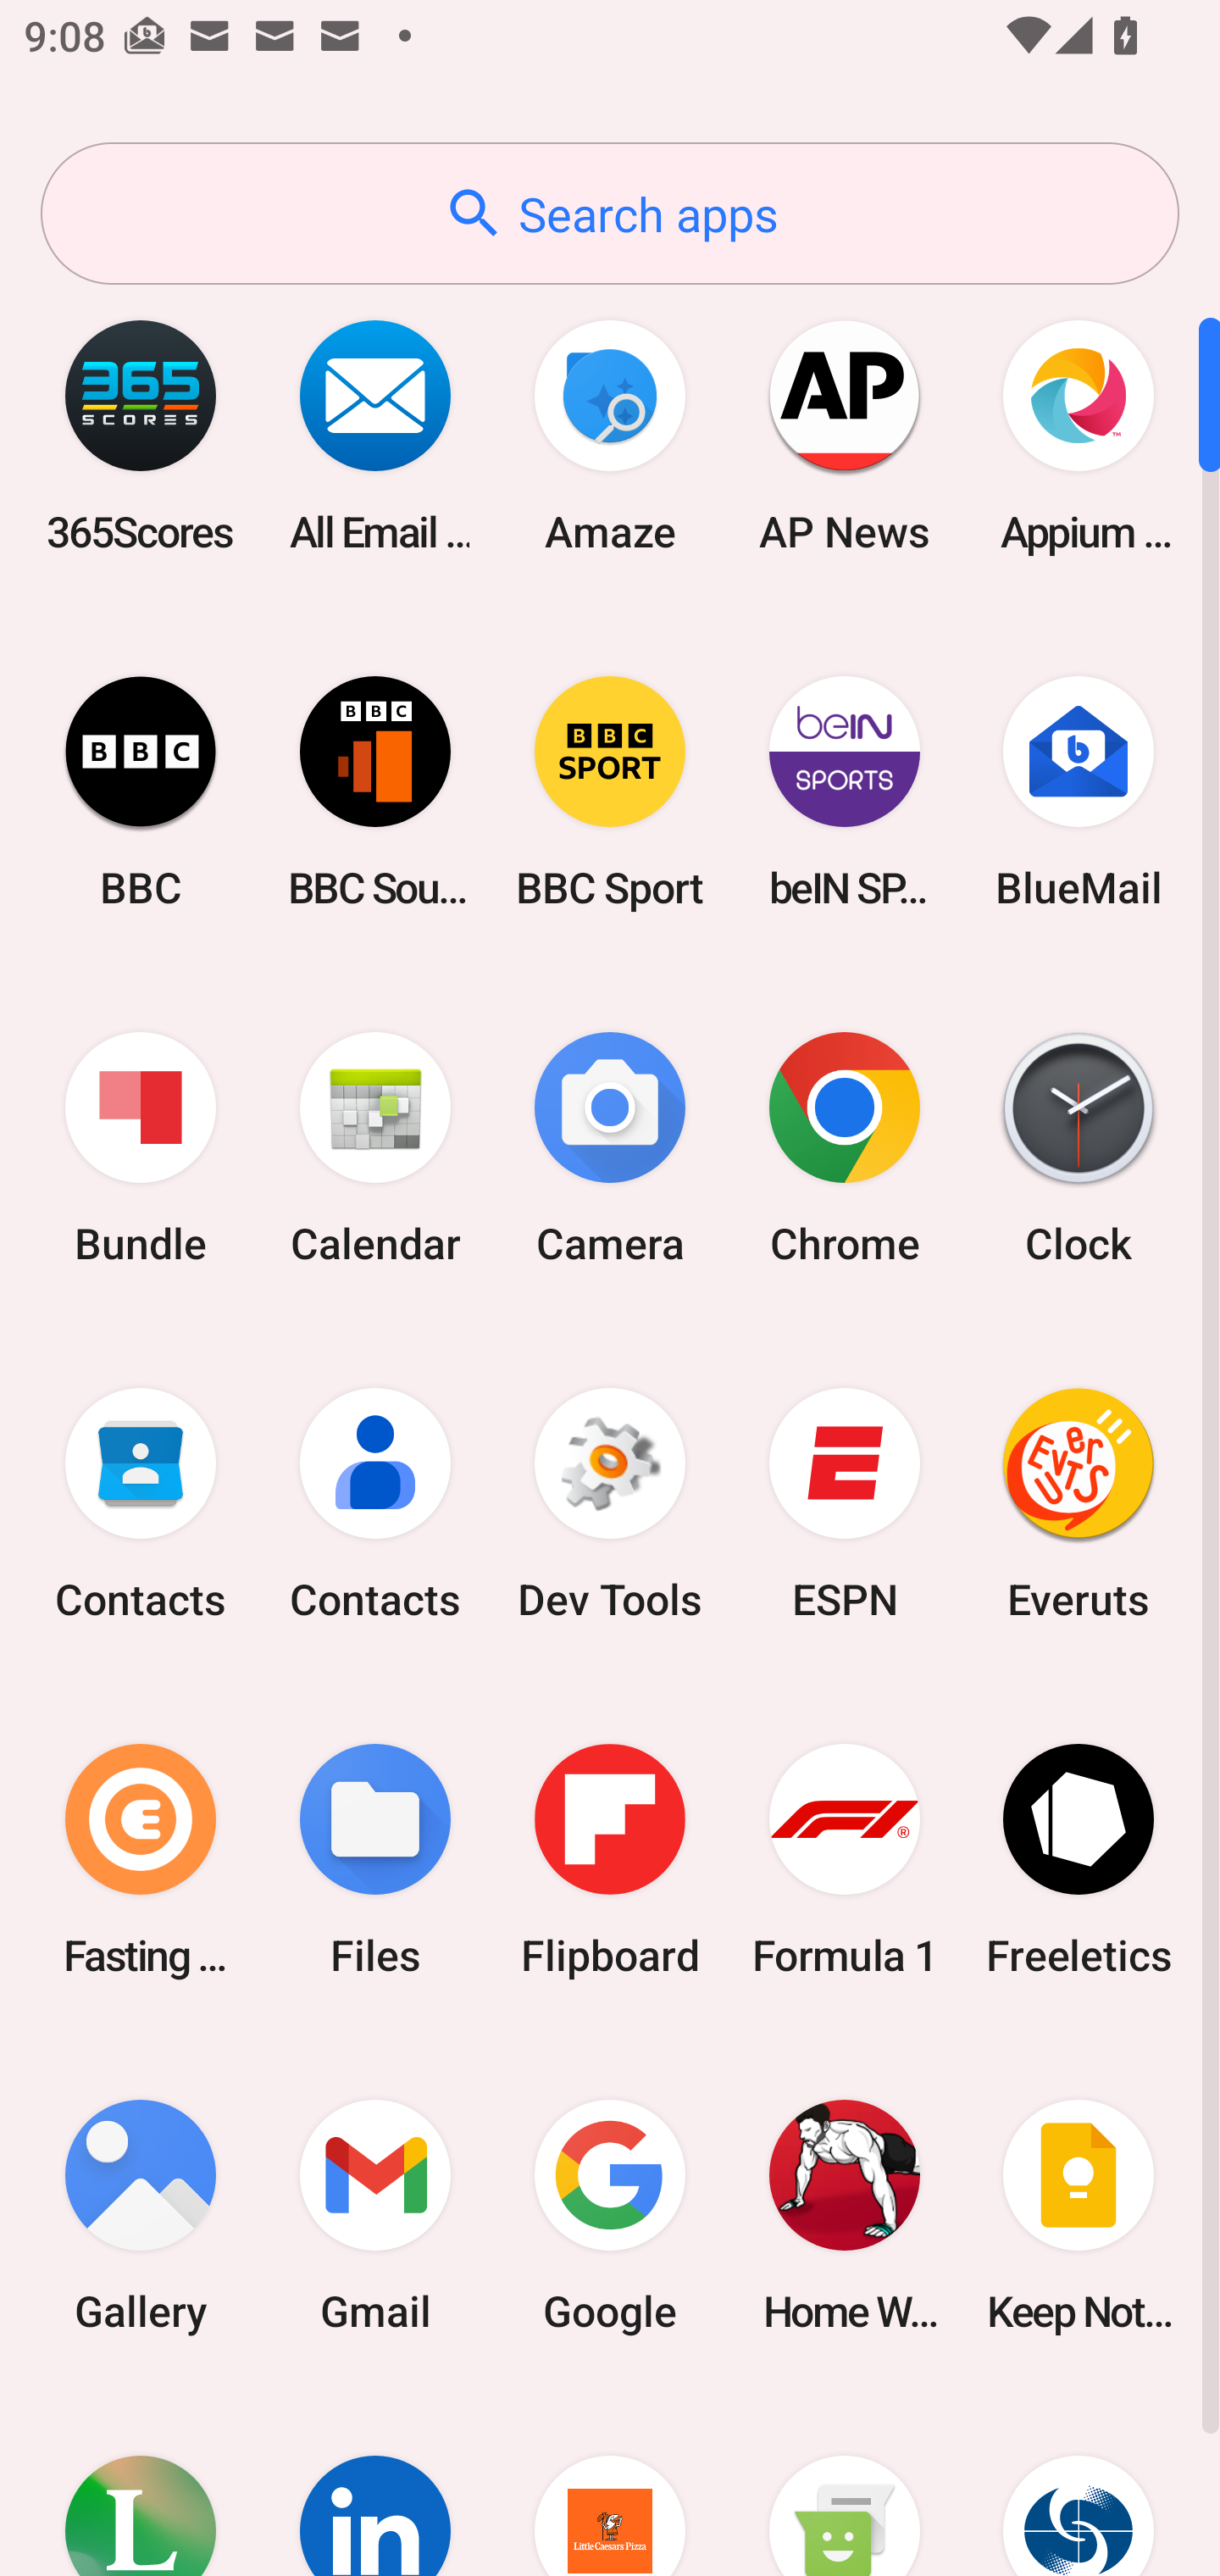  I want to click on Messaging, so click(844, 2484).